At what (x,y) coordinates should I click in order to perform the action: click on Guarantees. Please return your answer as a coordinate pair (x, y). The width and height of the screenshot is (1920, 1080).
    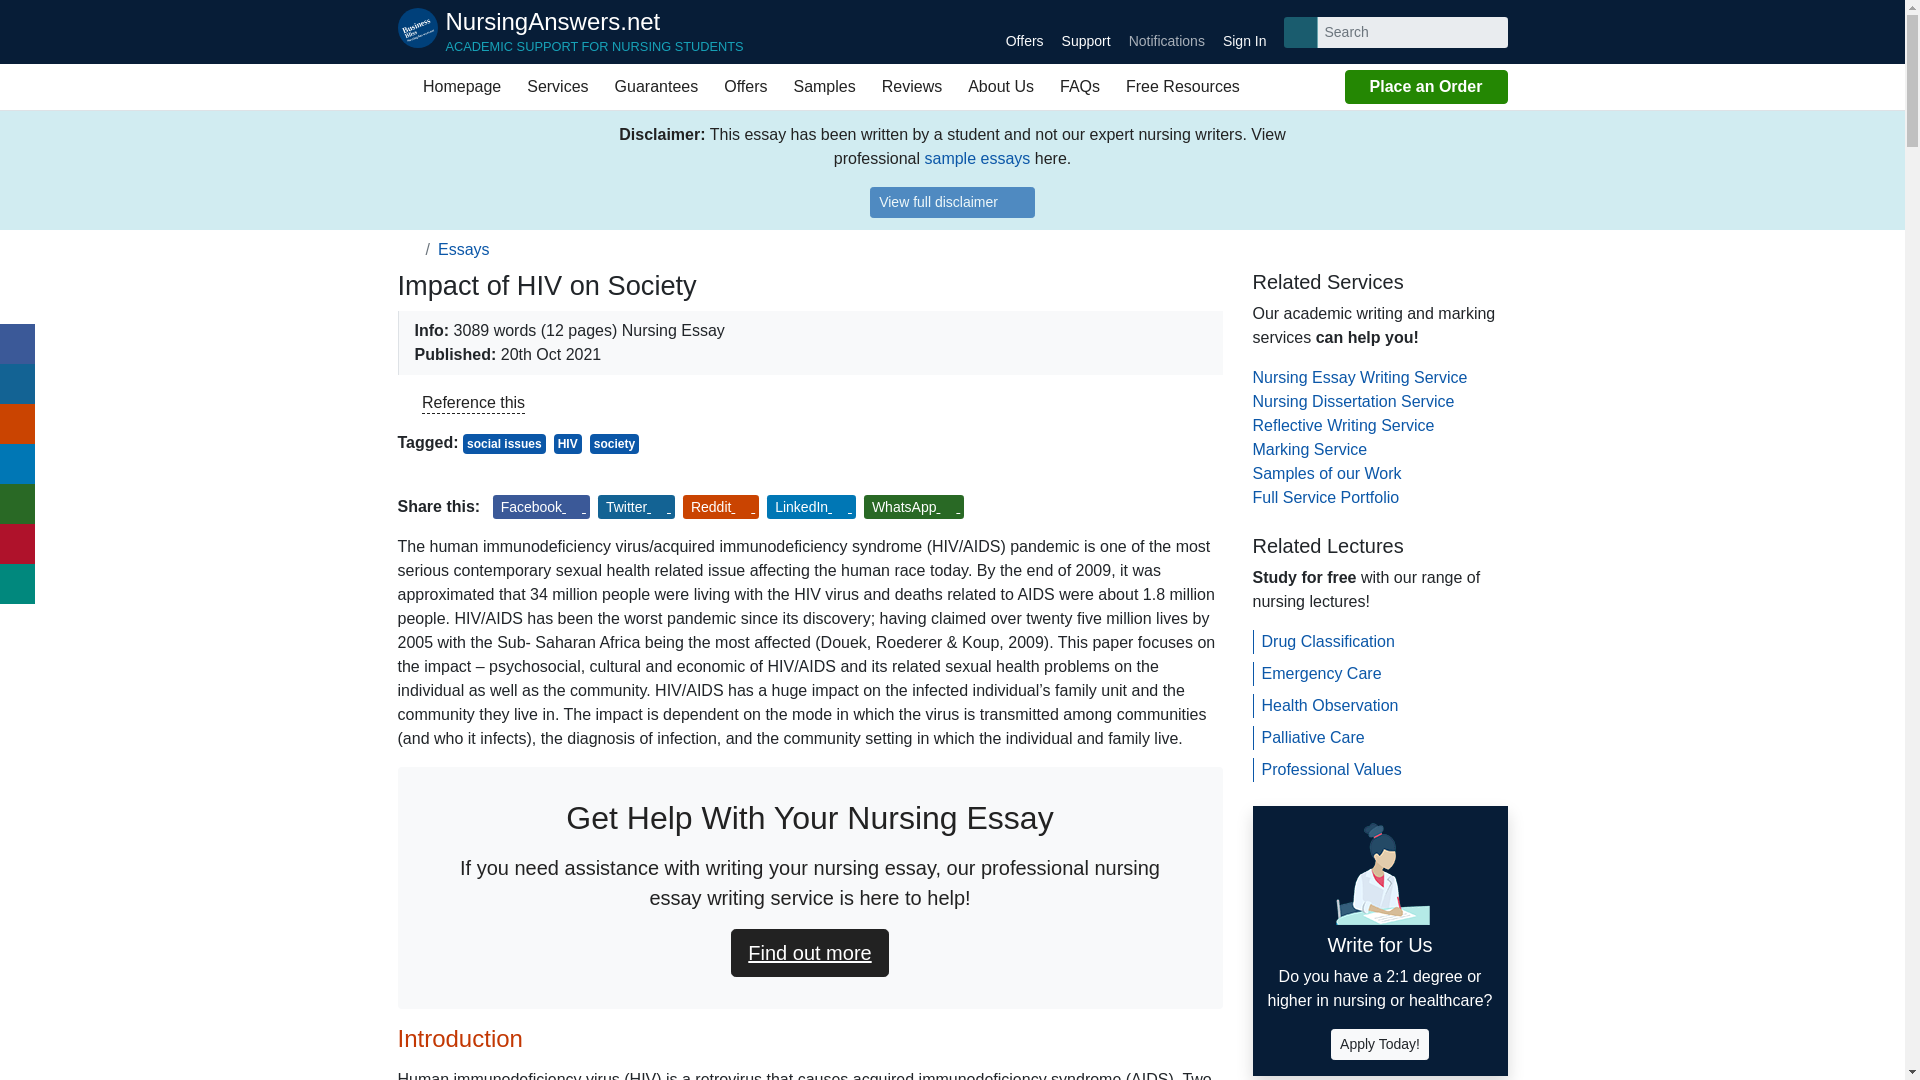
    Looking at the image, I should click on (1086, 32).